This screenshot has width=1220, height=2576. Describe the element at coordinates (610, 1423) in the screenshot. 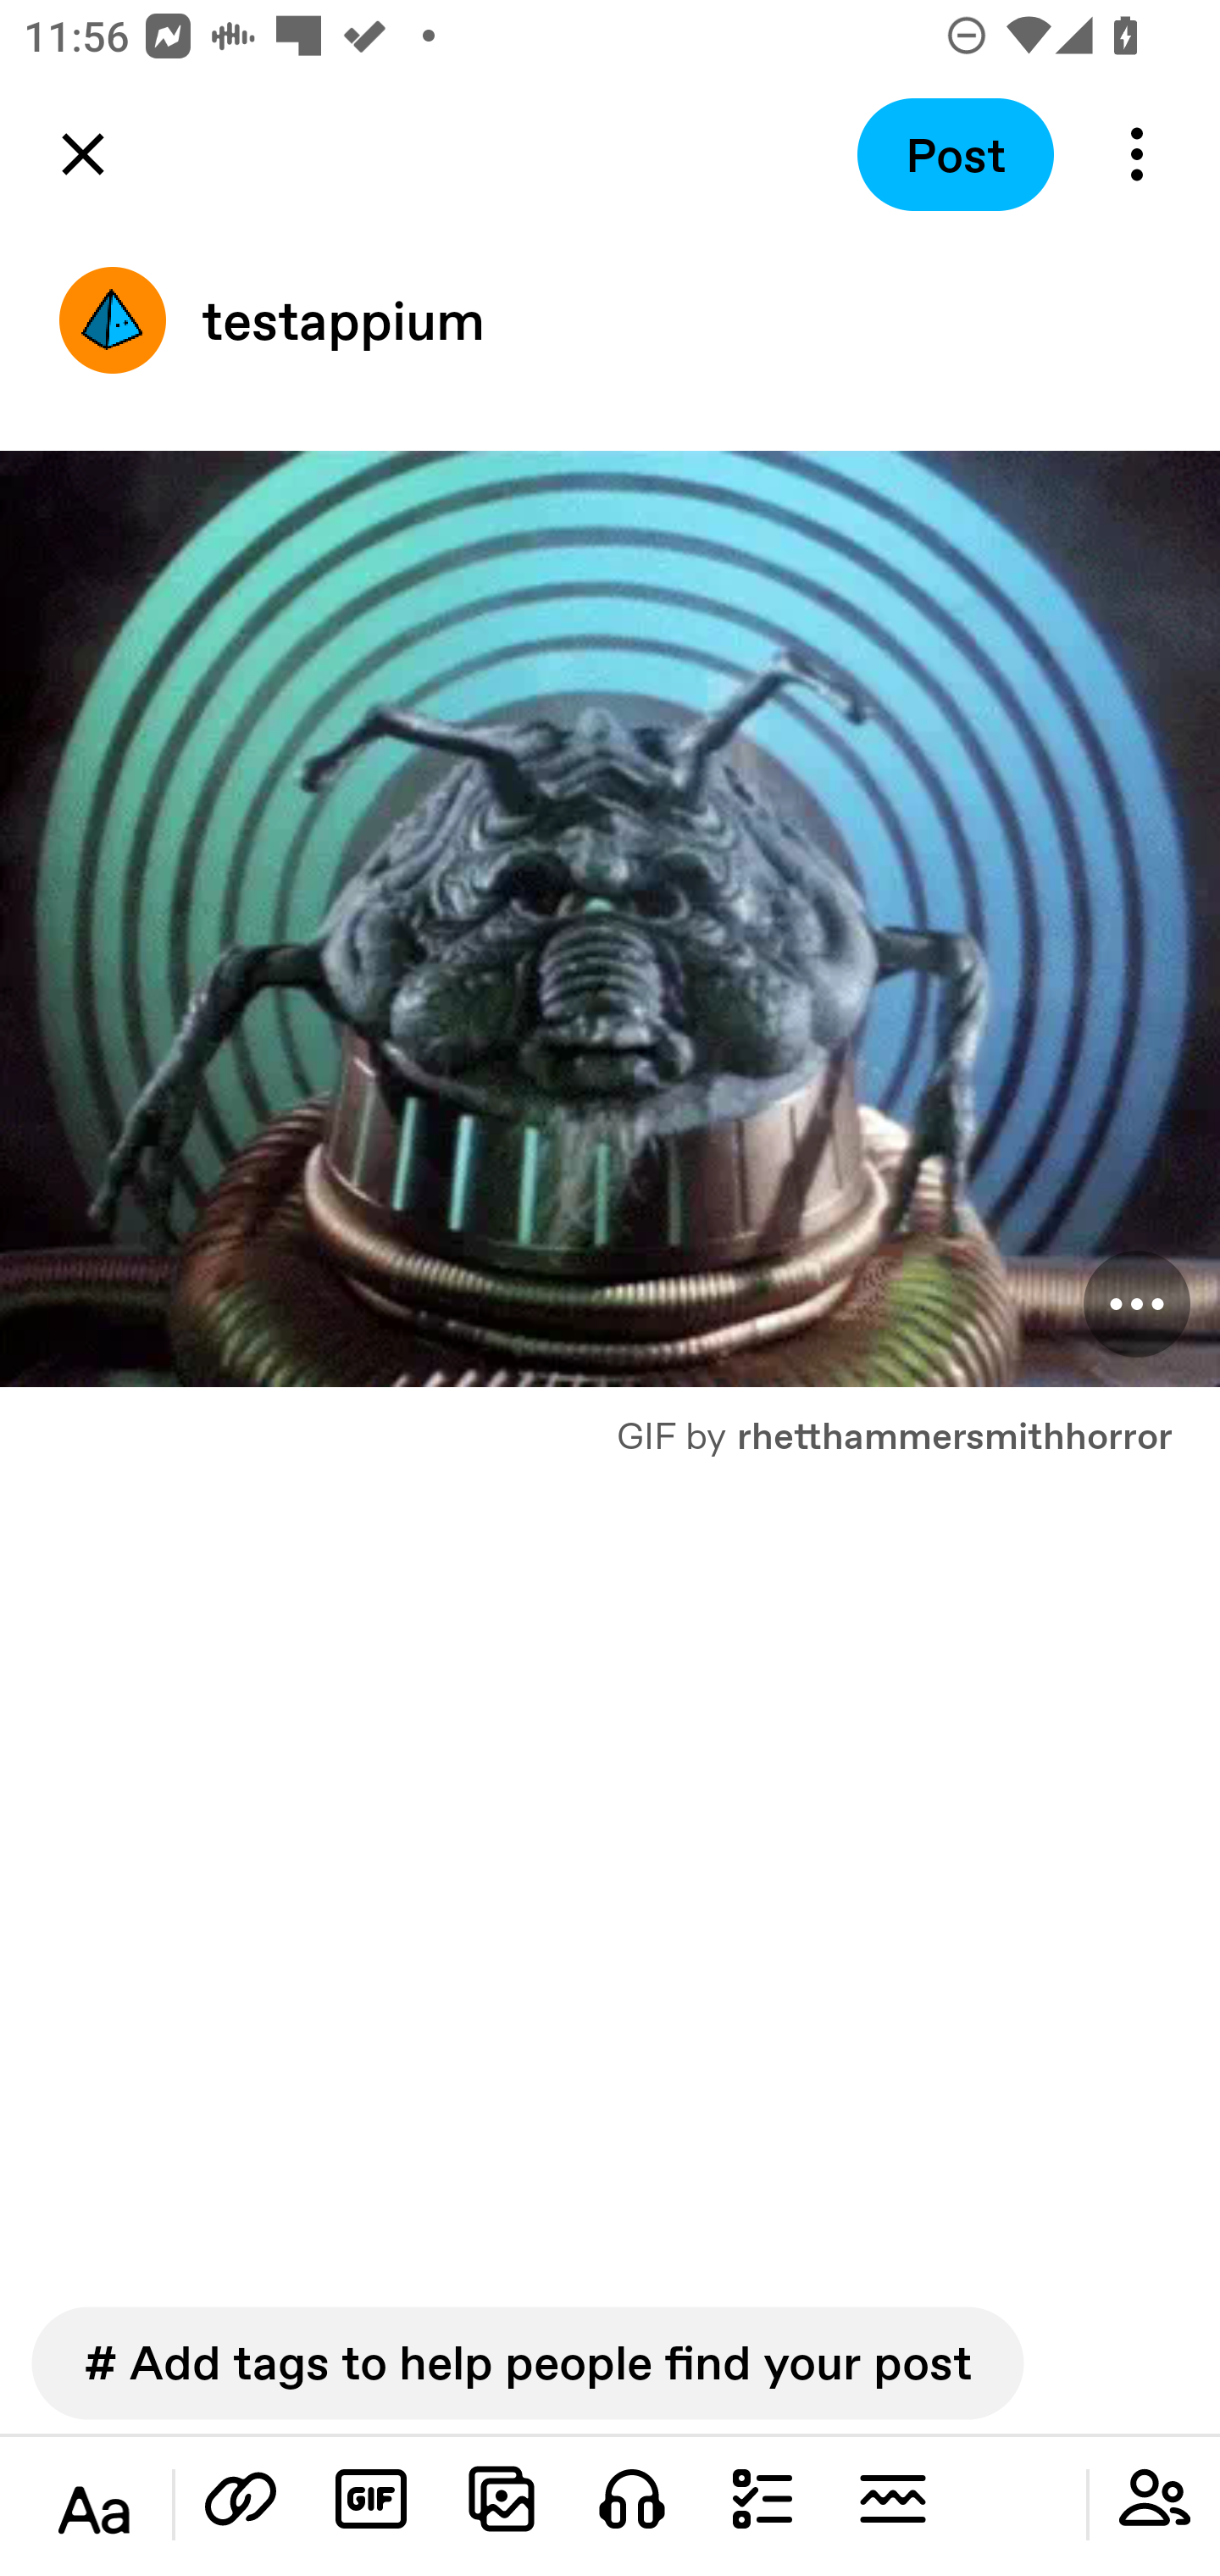

I see `GIF by rhetthammersmithhorror` at that location.